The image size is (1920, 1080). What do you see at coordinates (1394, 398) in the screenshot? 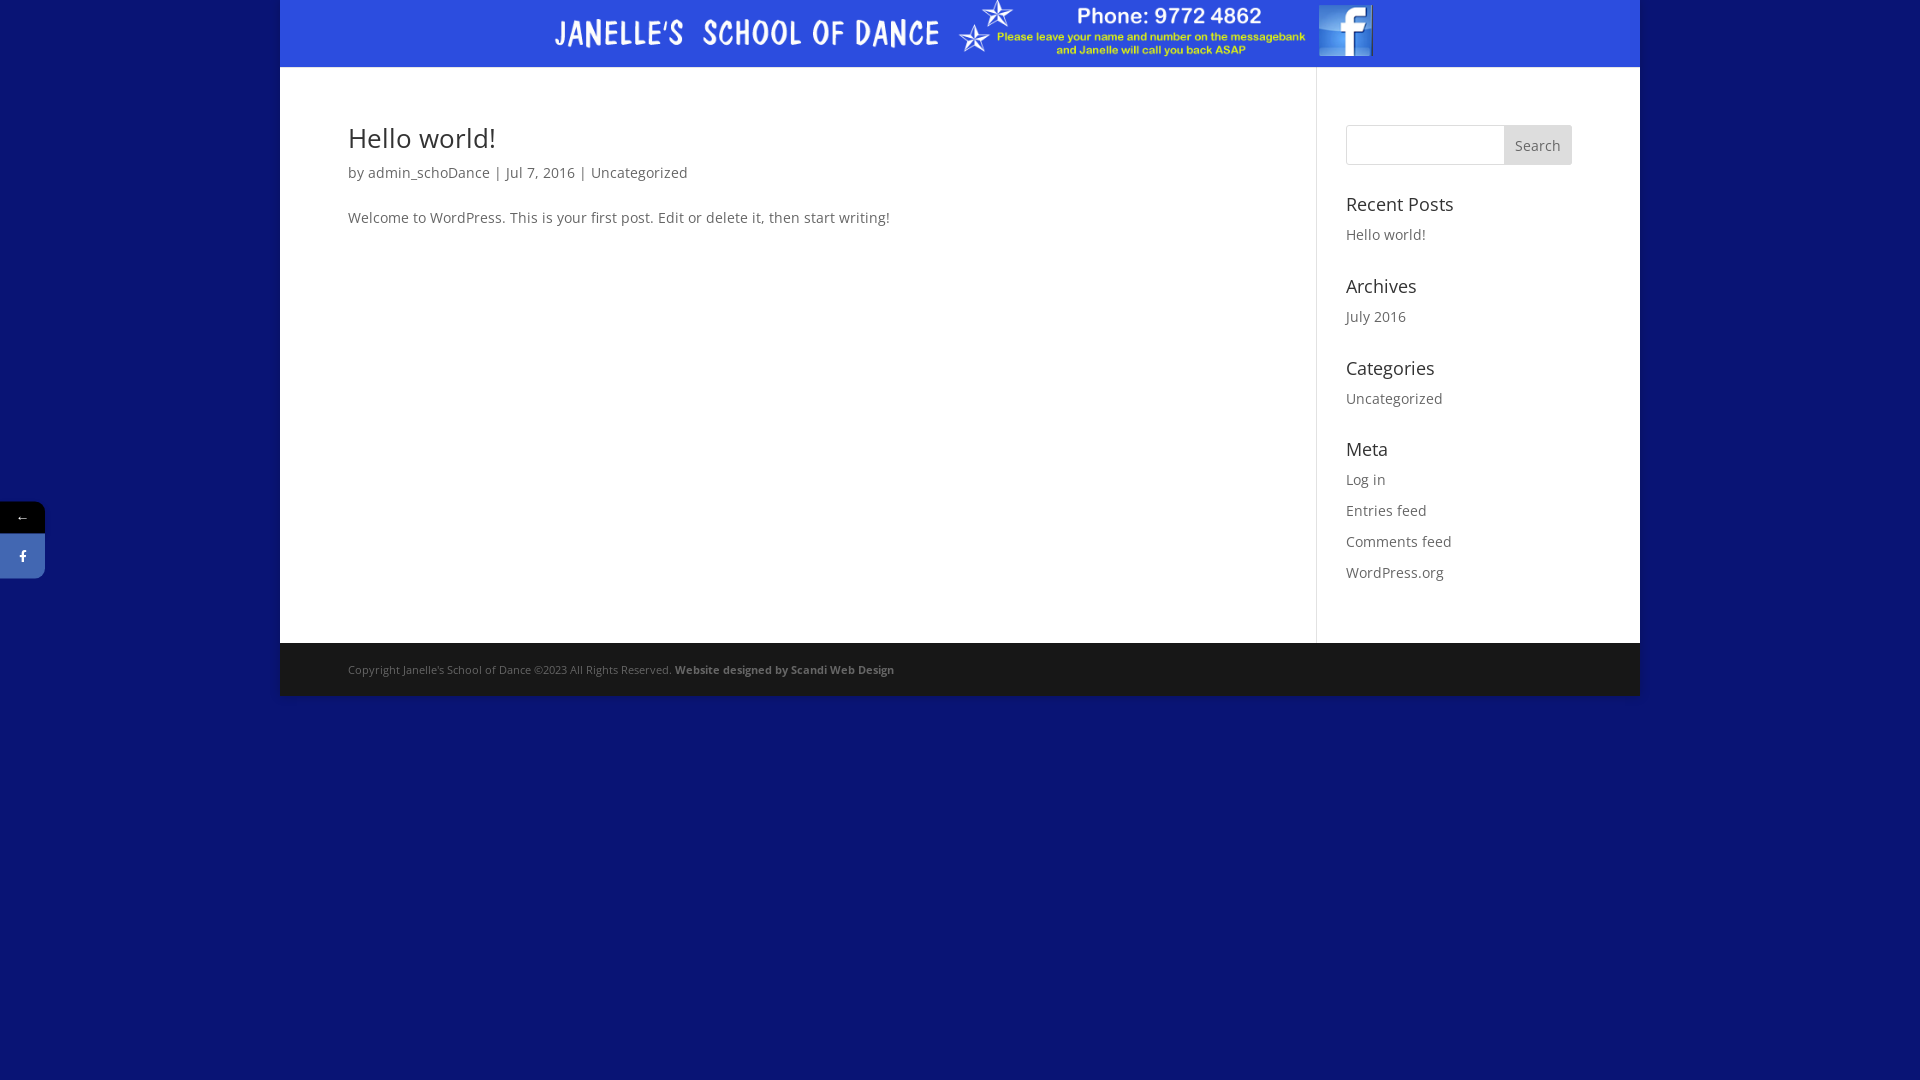
I see `Uncategorized` at bounding box center [1394, 398].